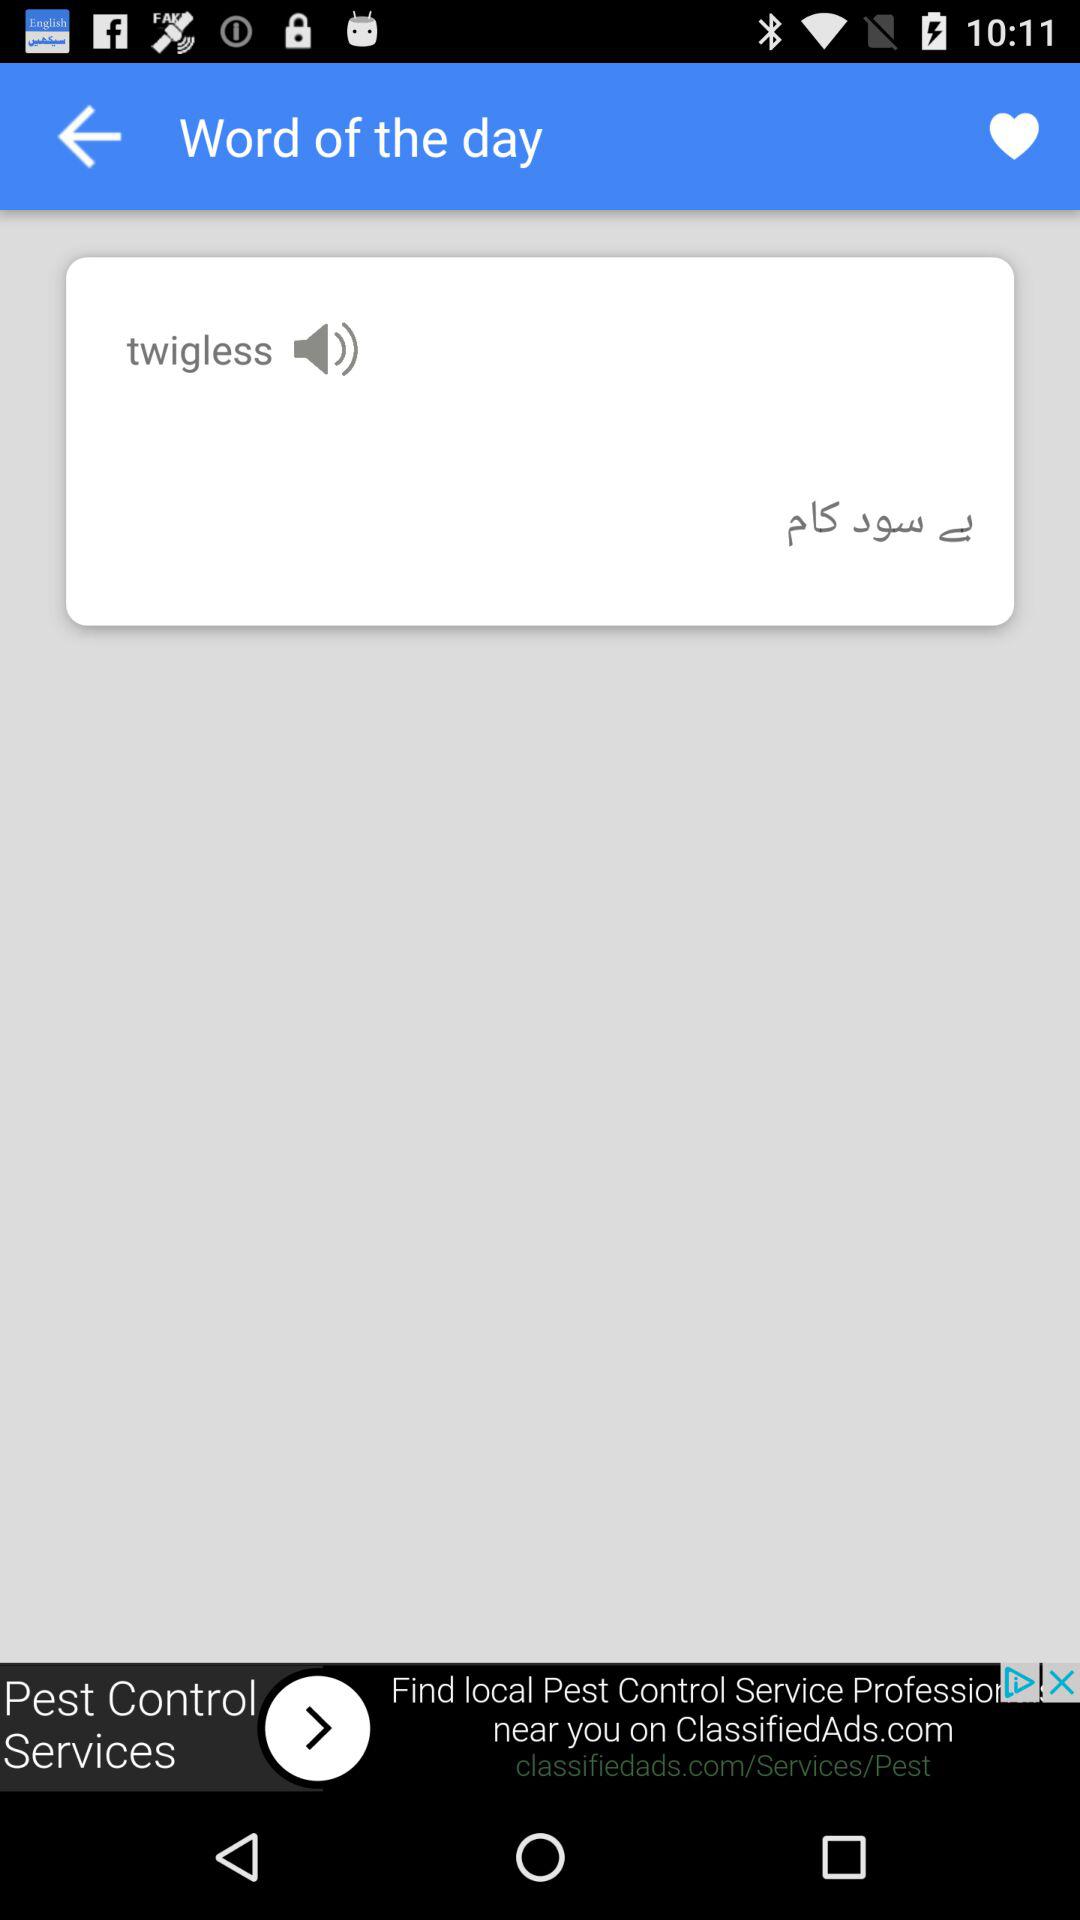 This screenshot has width=1080, height=1920. Describe the element at coordinates (540, 1728) in the screenshot. I see `advertisement about pest control services` at that location.